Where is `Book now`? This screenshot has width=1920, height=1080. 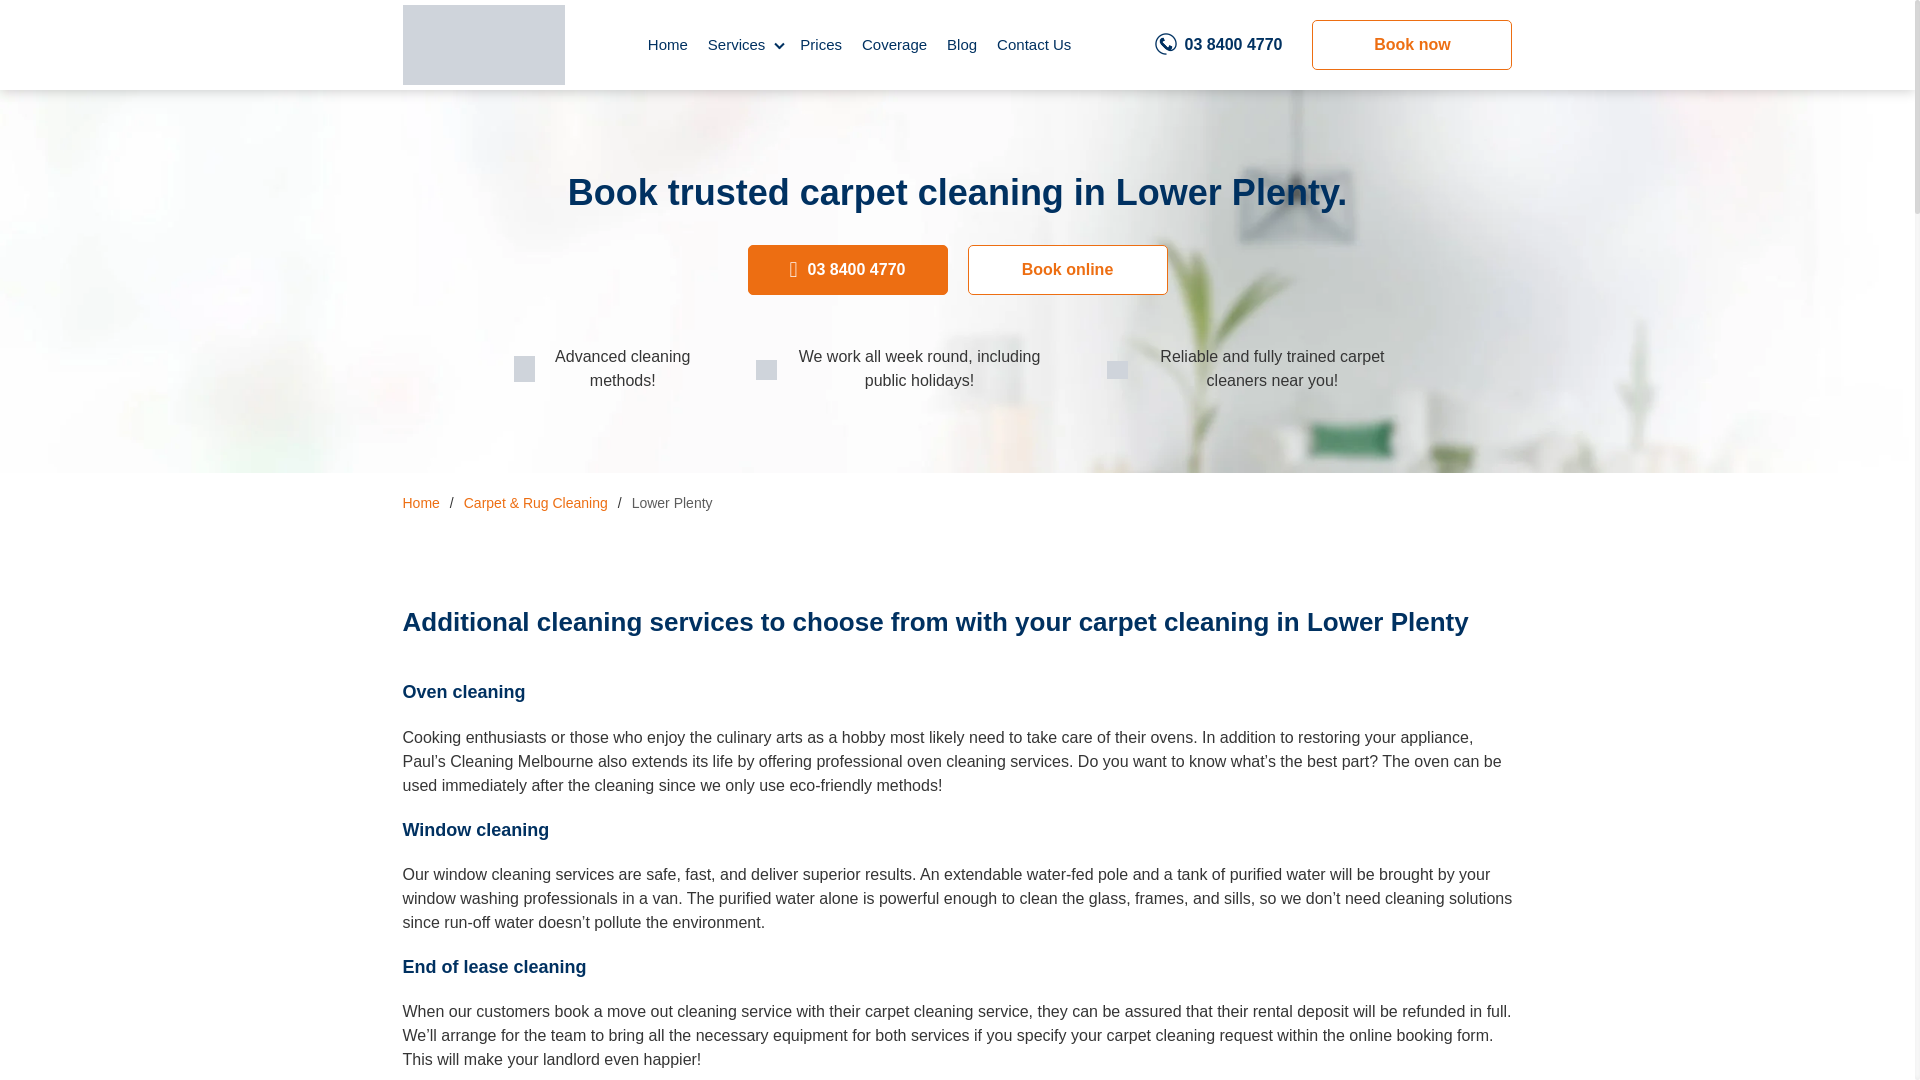
Book now is located at coordinates (1412, 45).